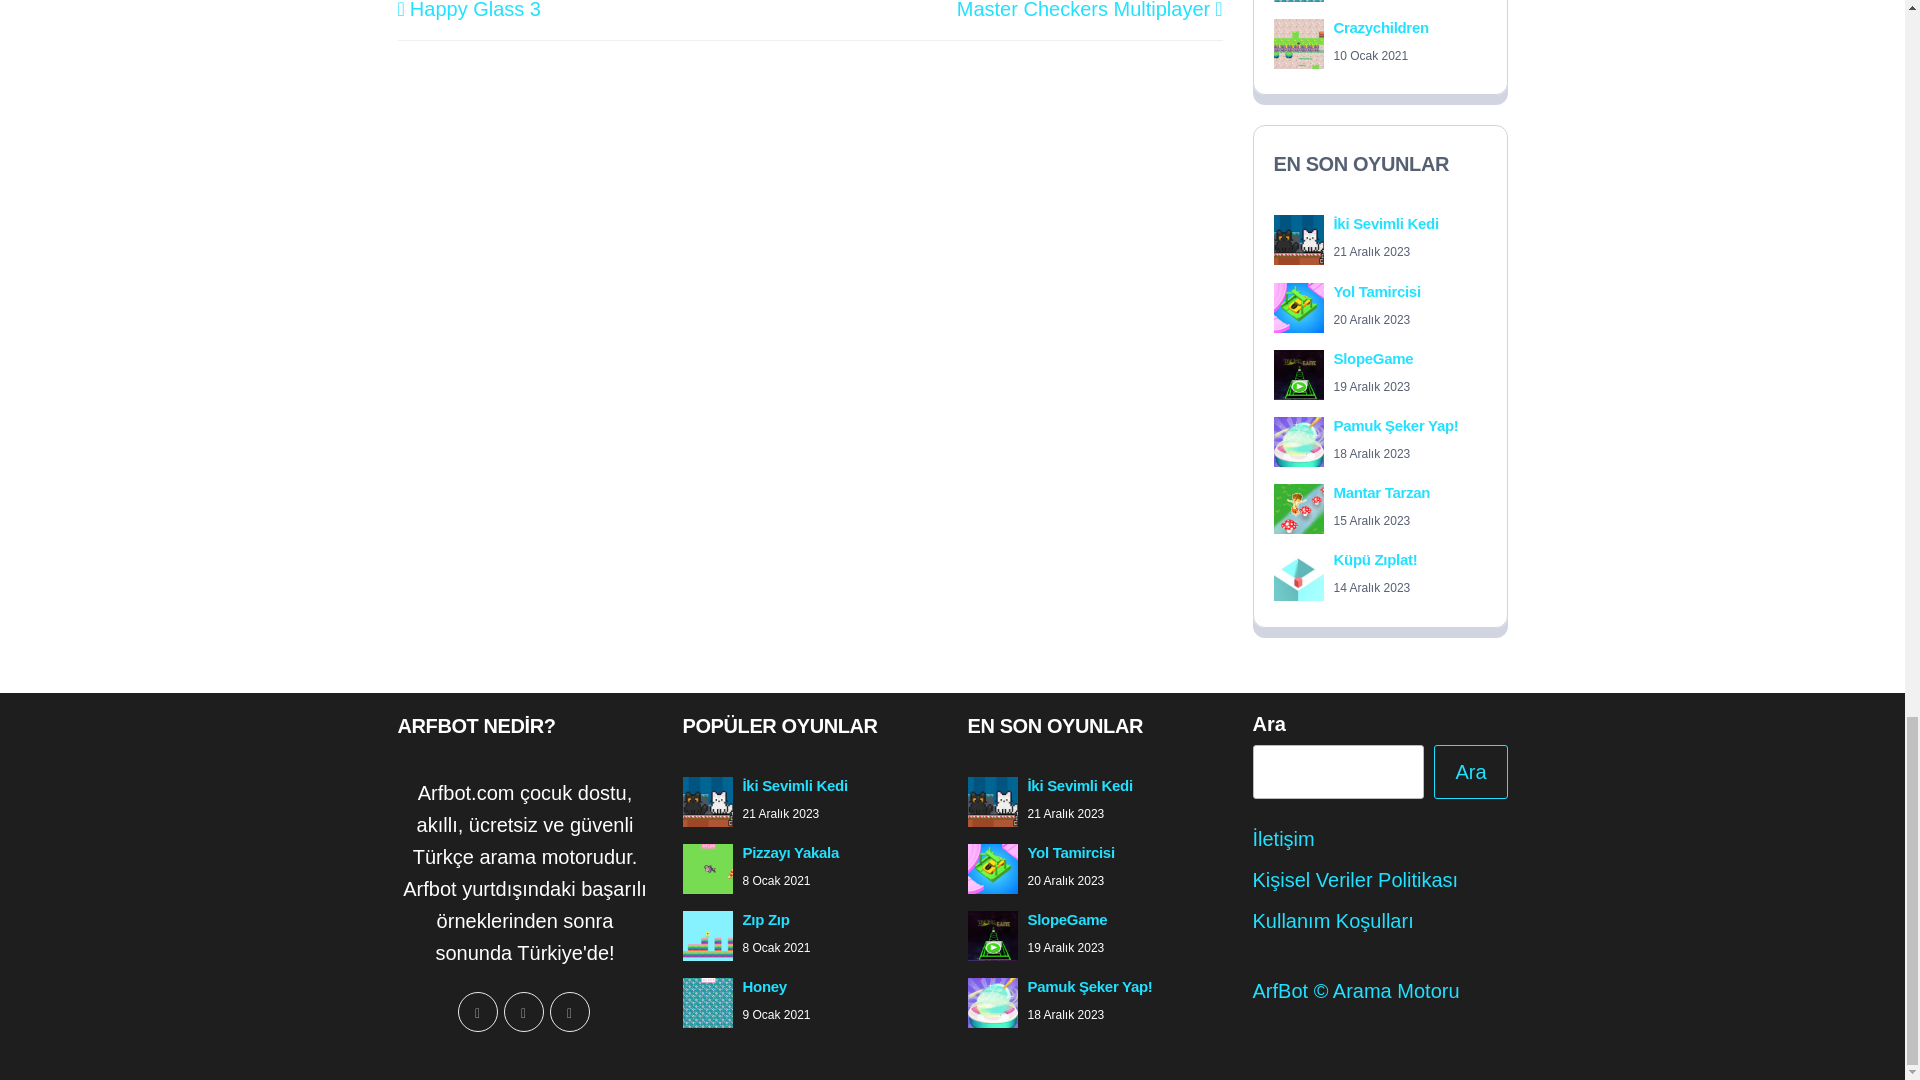 This screenshot has width=1920, height=1080. Describe the element at coordinates (569, 1012) in the screenshot. I see `Youtube` at that location.